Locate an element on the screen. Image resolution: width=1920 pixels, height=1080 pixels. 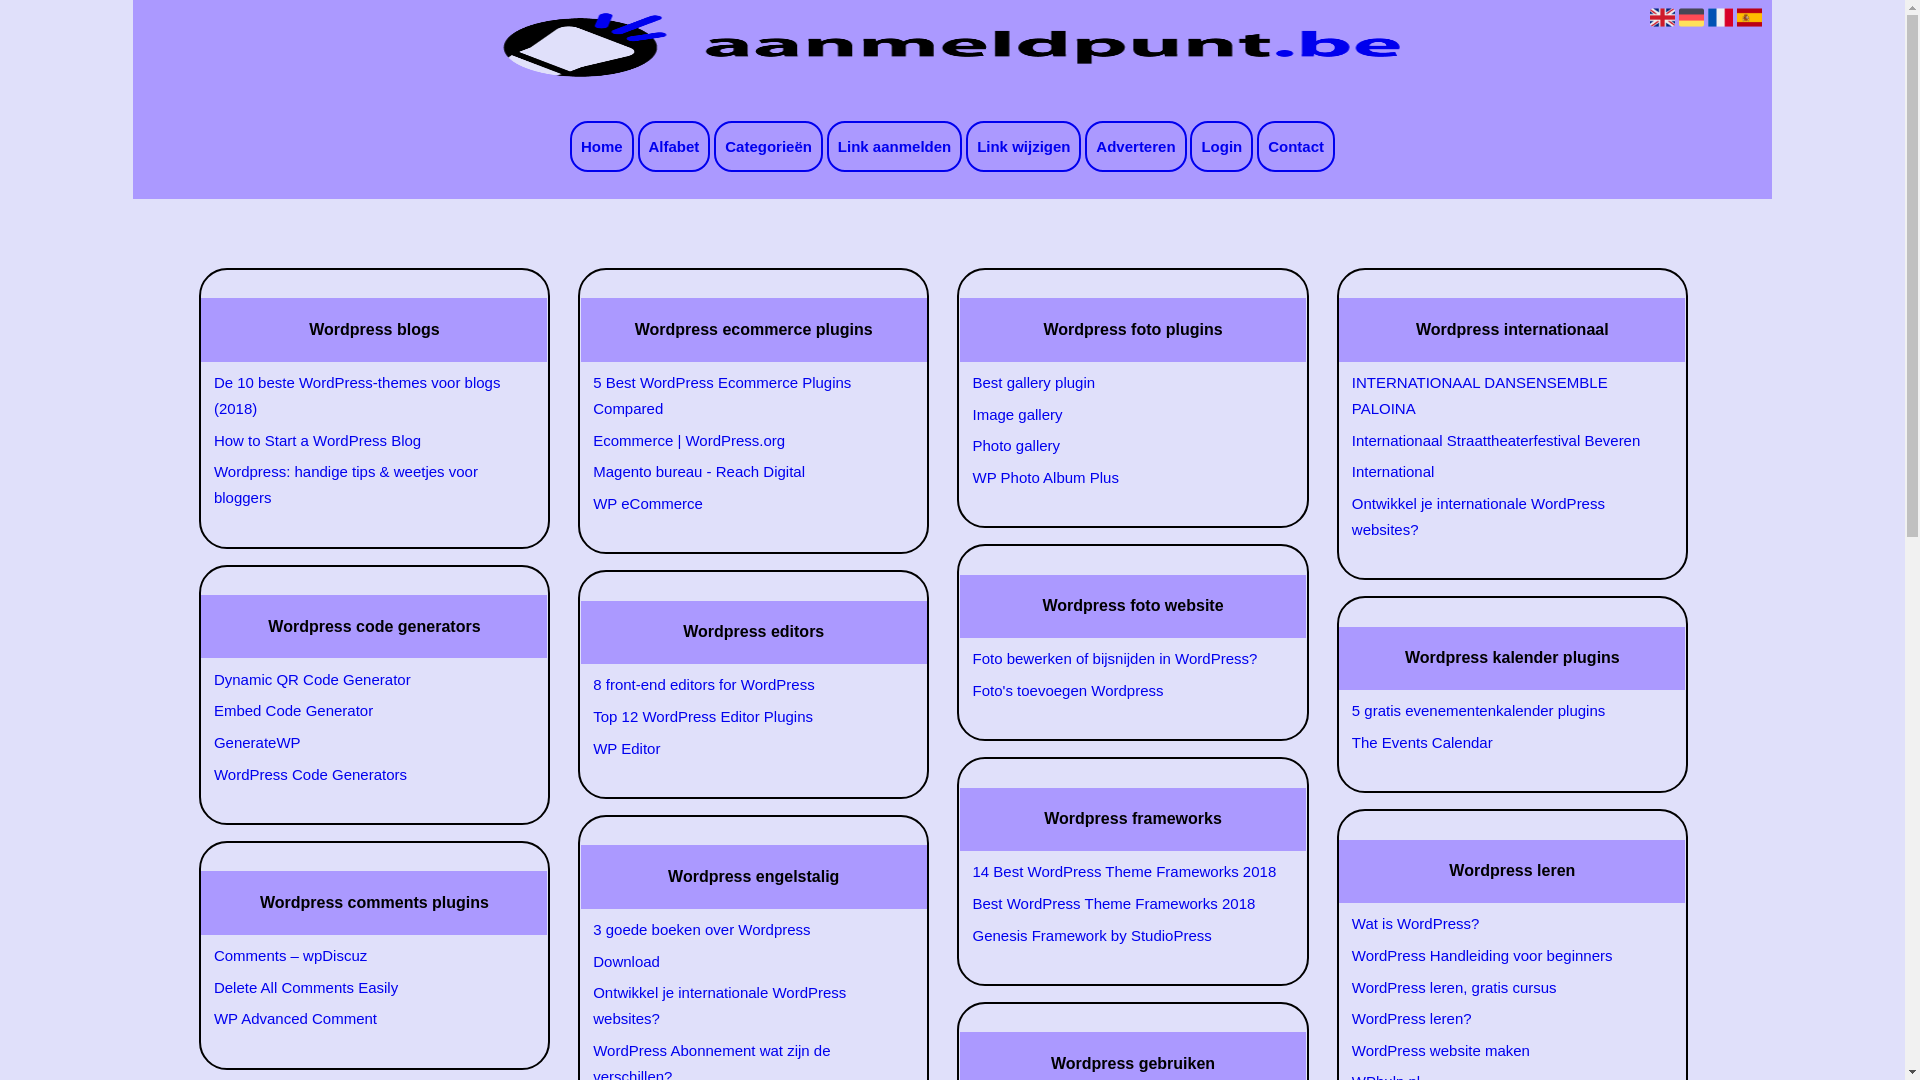
WordPress Handleiding voor beginners is located at coordinates (1501, 956).